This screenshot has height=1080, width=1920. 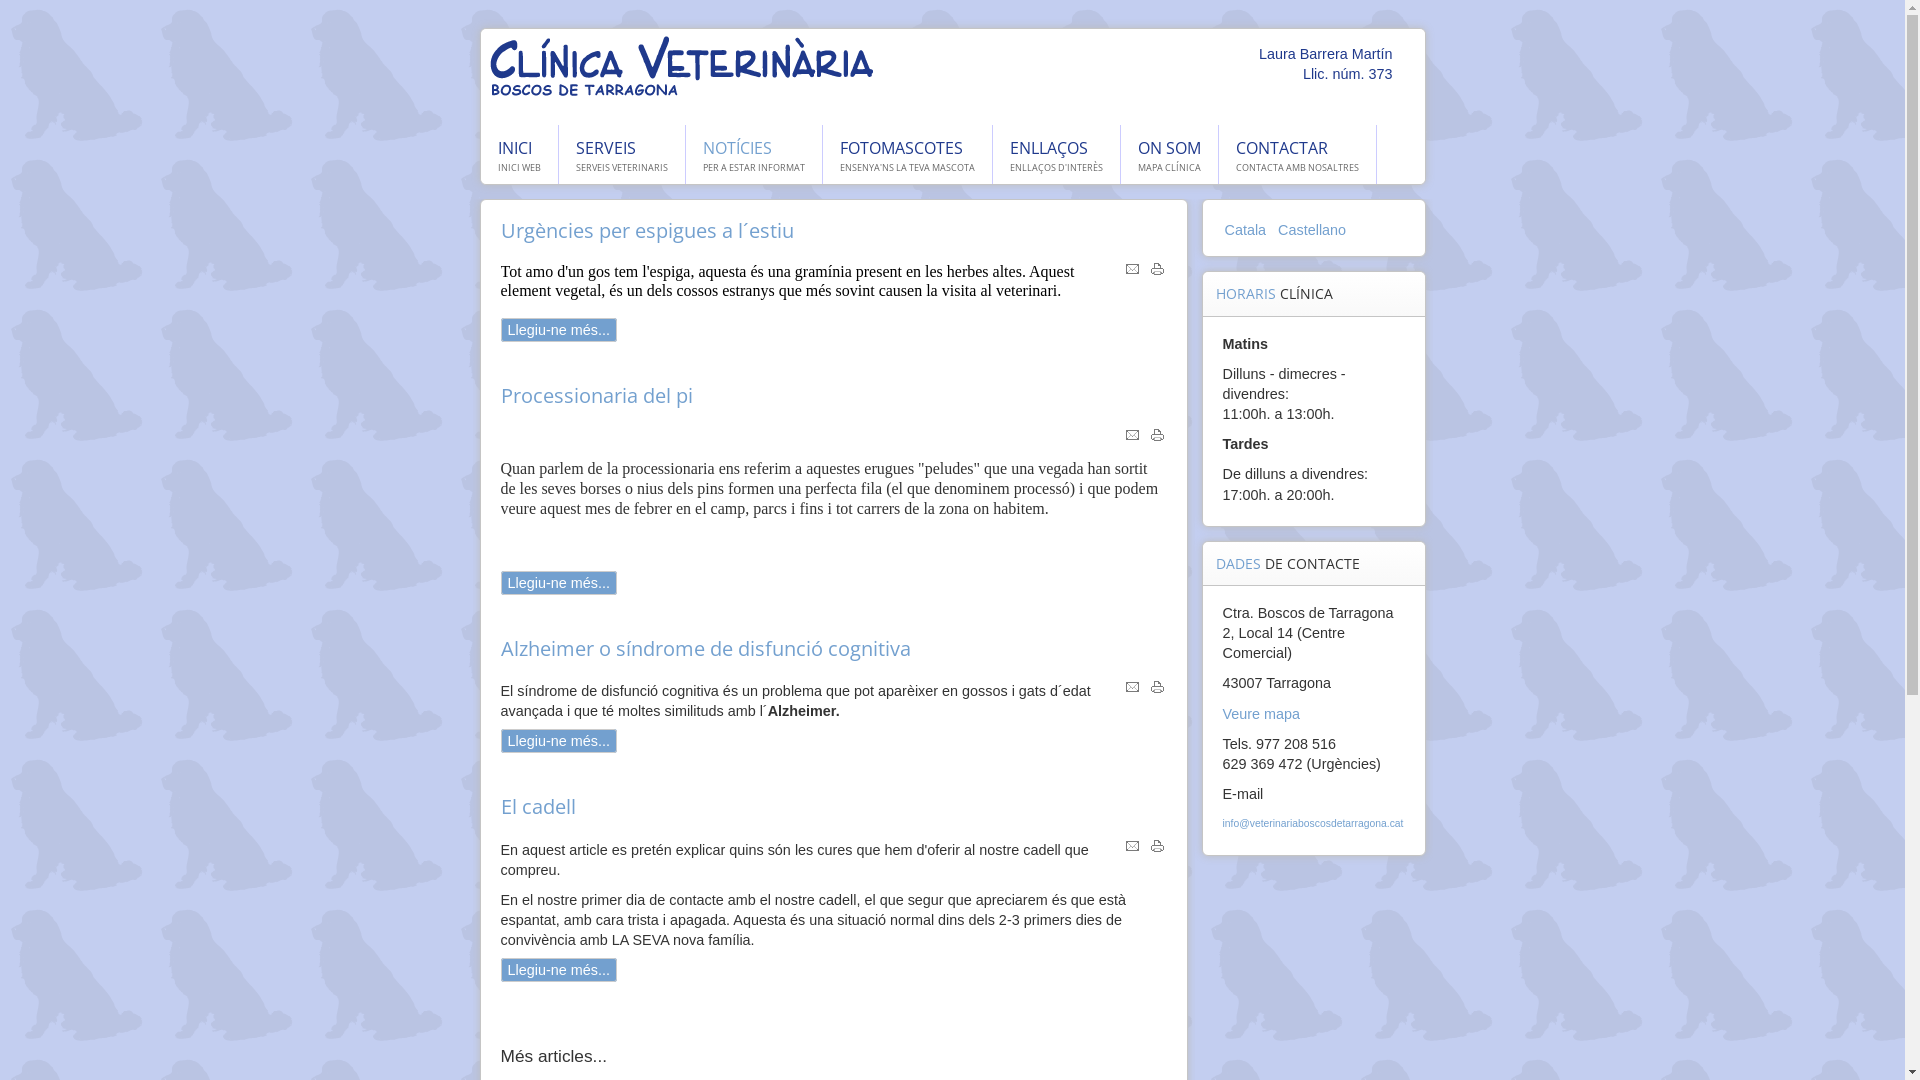 I want to click on CONTACTA AMB NOSALTRES, so click(x=1298, y=168).